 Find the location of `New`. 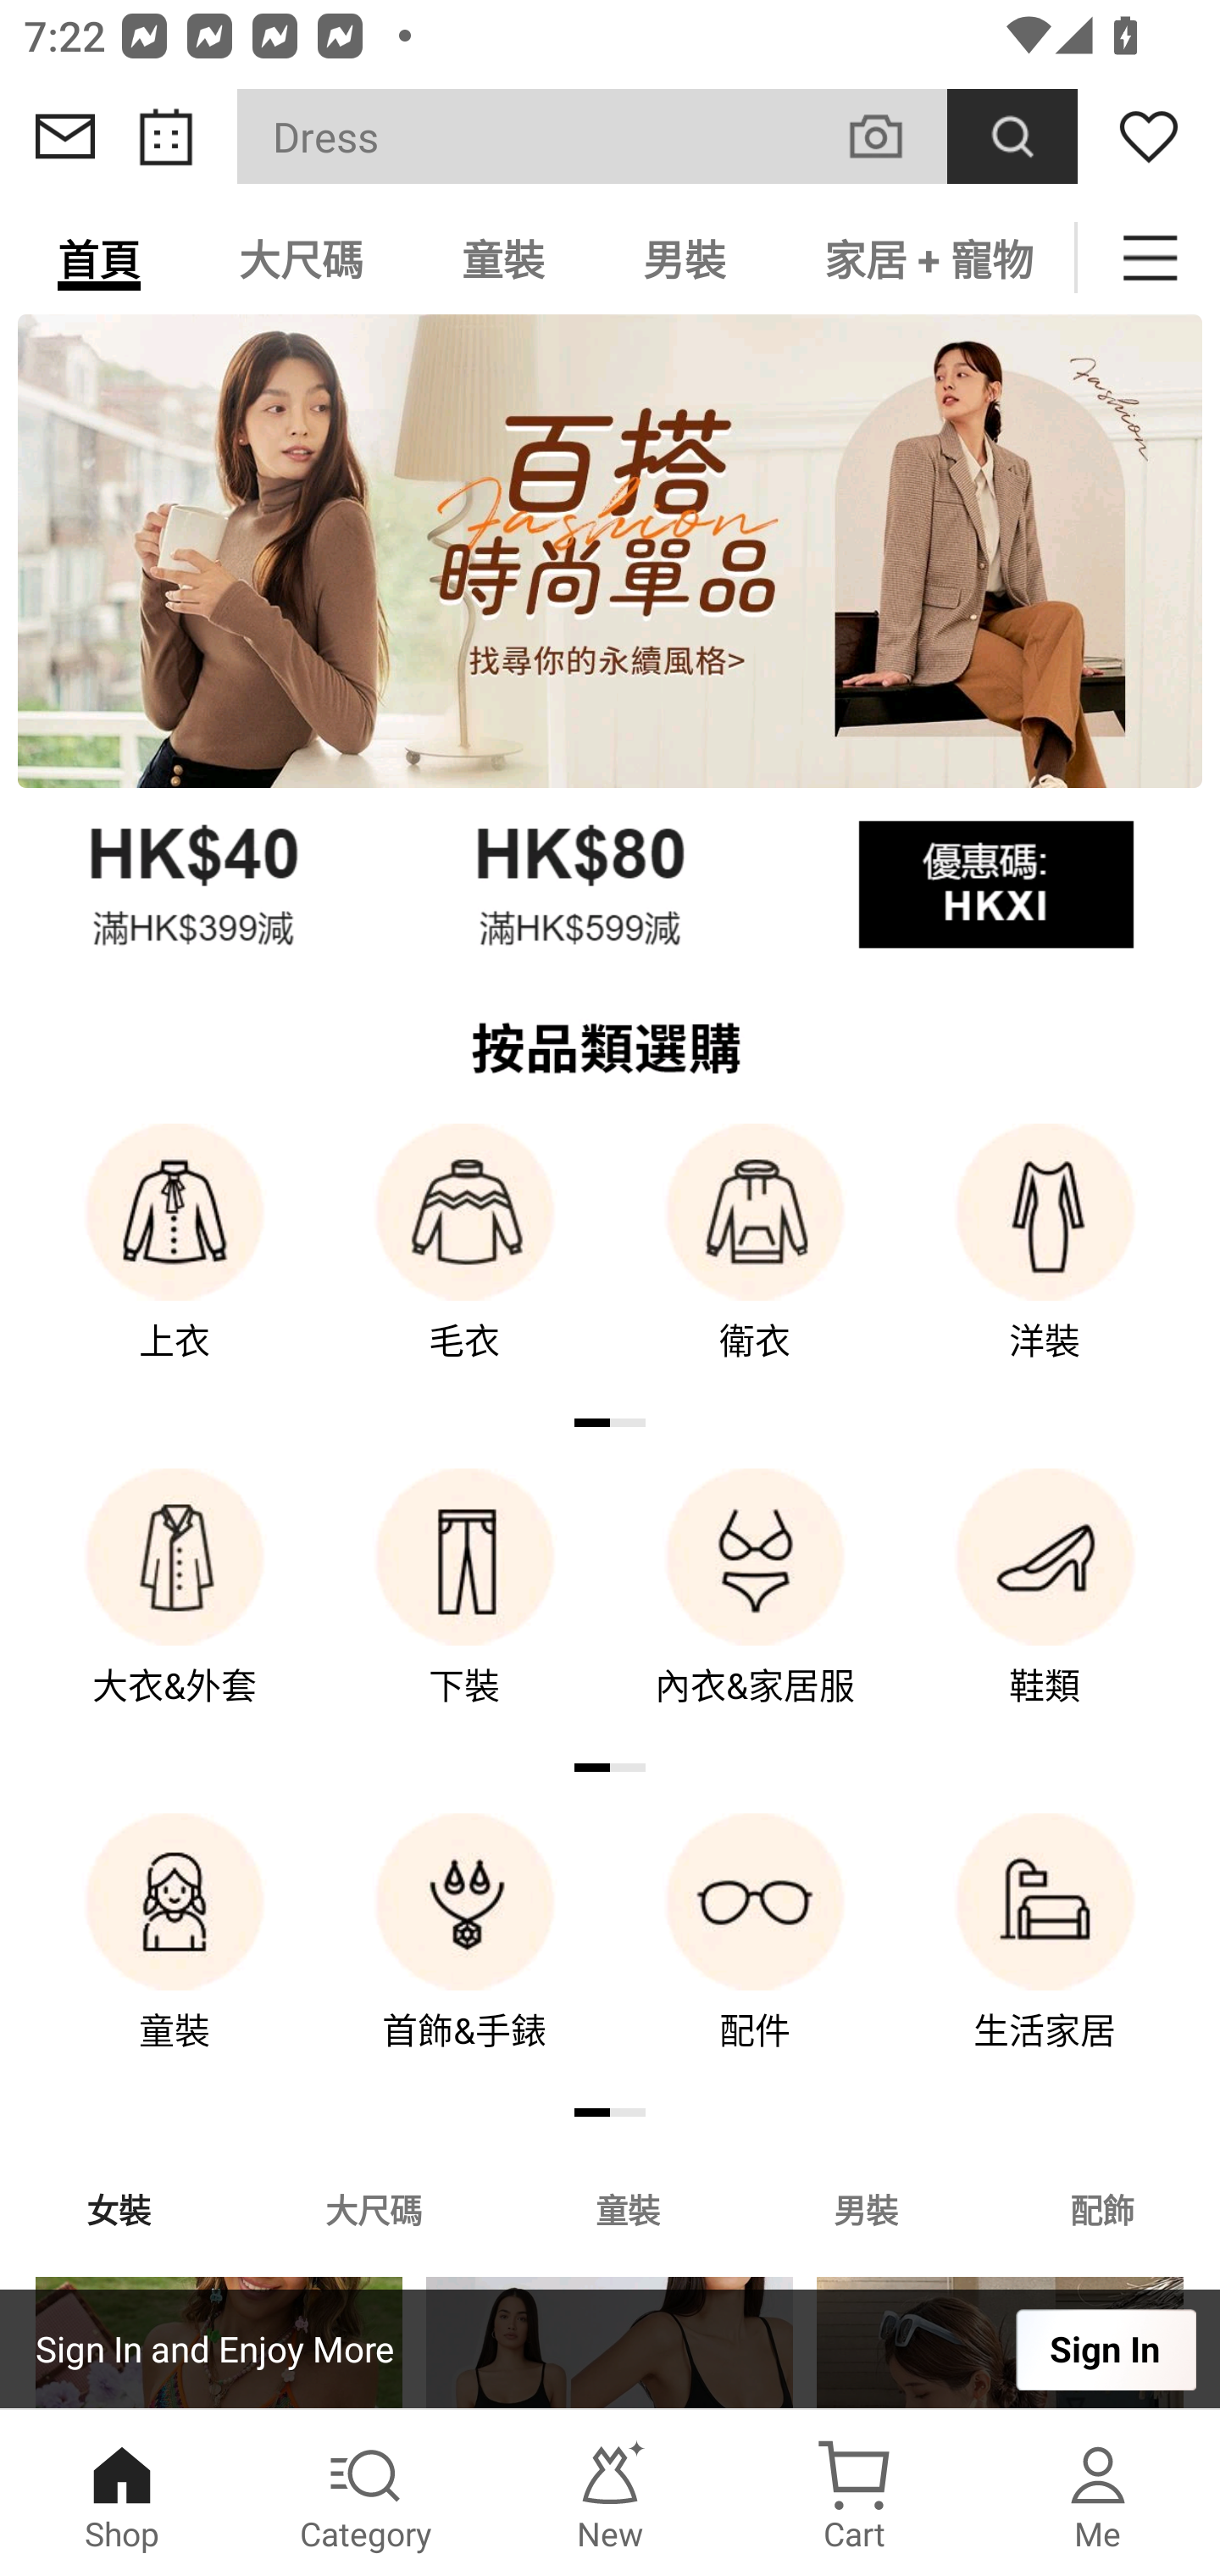

New is located at coordinates (610, 2493).